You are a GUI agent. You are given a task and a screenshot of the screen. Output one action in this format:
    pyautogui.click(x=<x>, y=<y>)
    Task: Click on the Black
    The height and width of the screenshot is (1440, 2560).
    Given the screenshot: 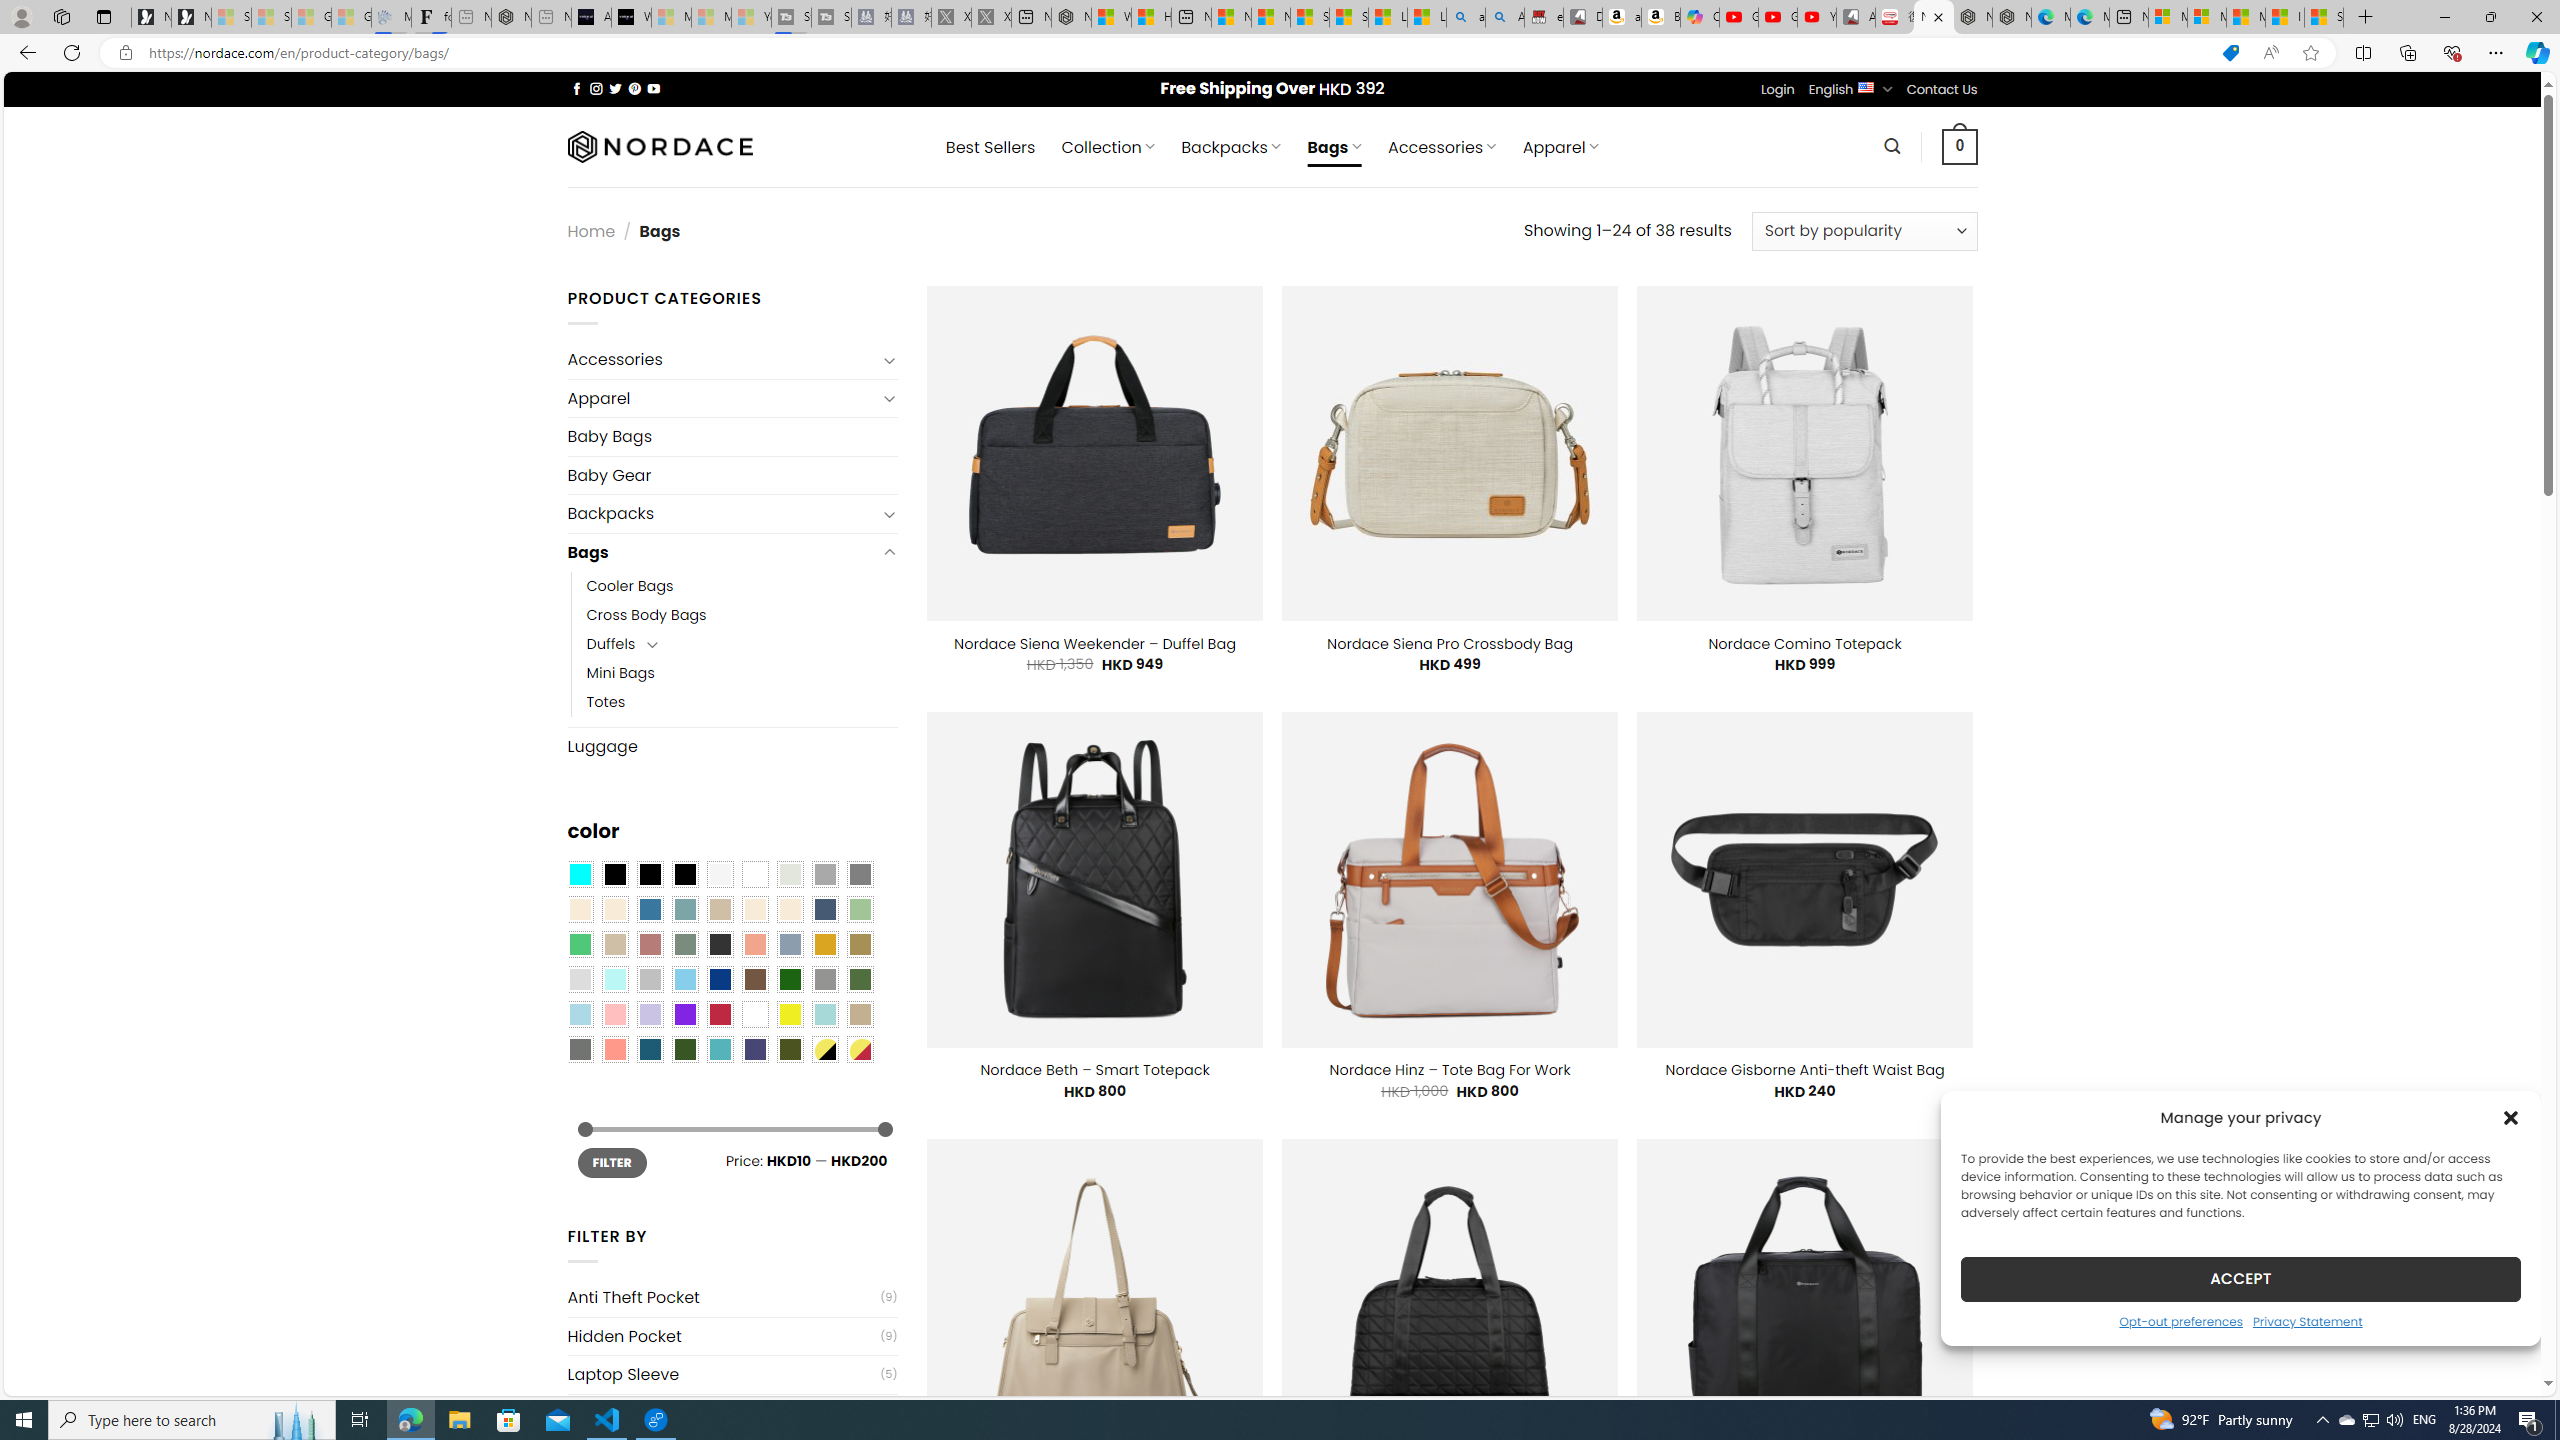 What is the action you would take?
    pyautogui.click(x=650, y=875)
    